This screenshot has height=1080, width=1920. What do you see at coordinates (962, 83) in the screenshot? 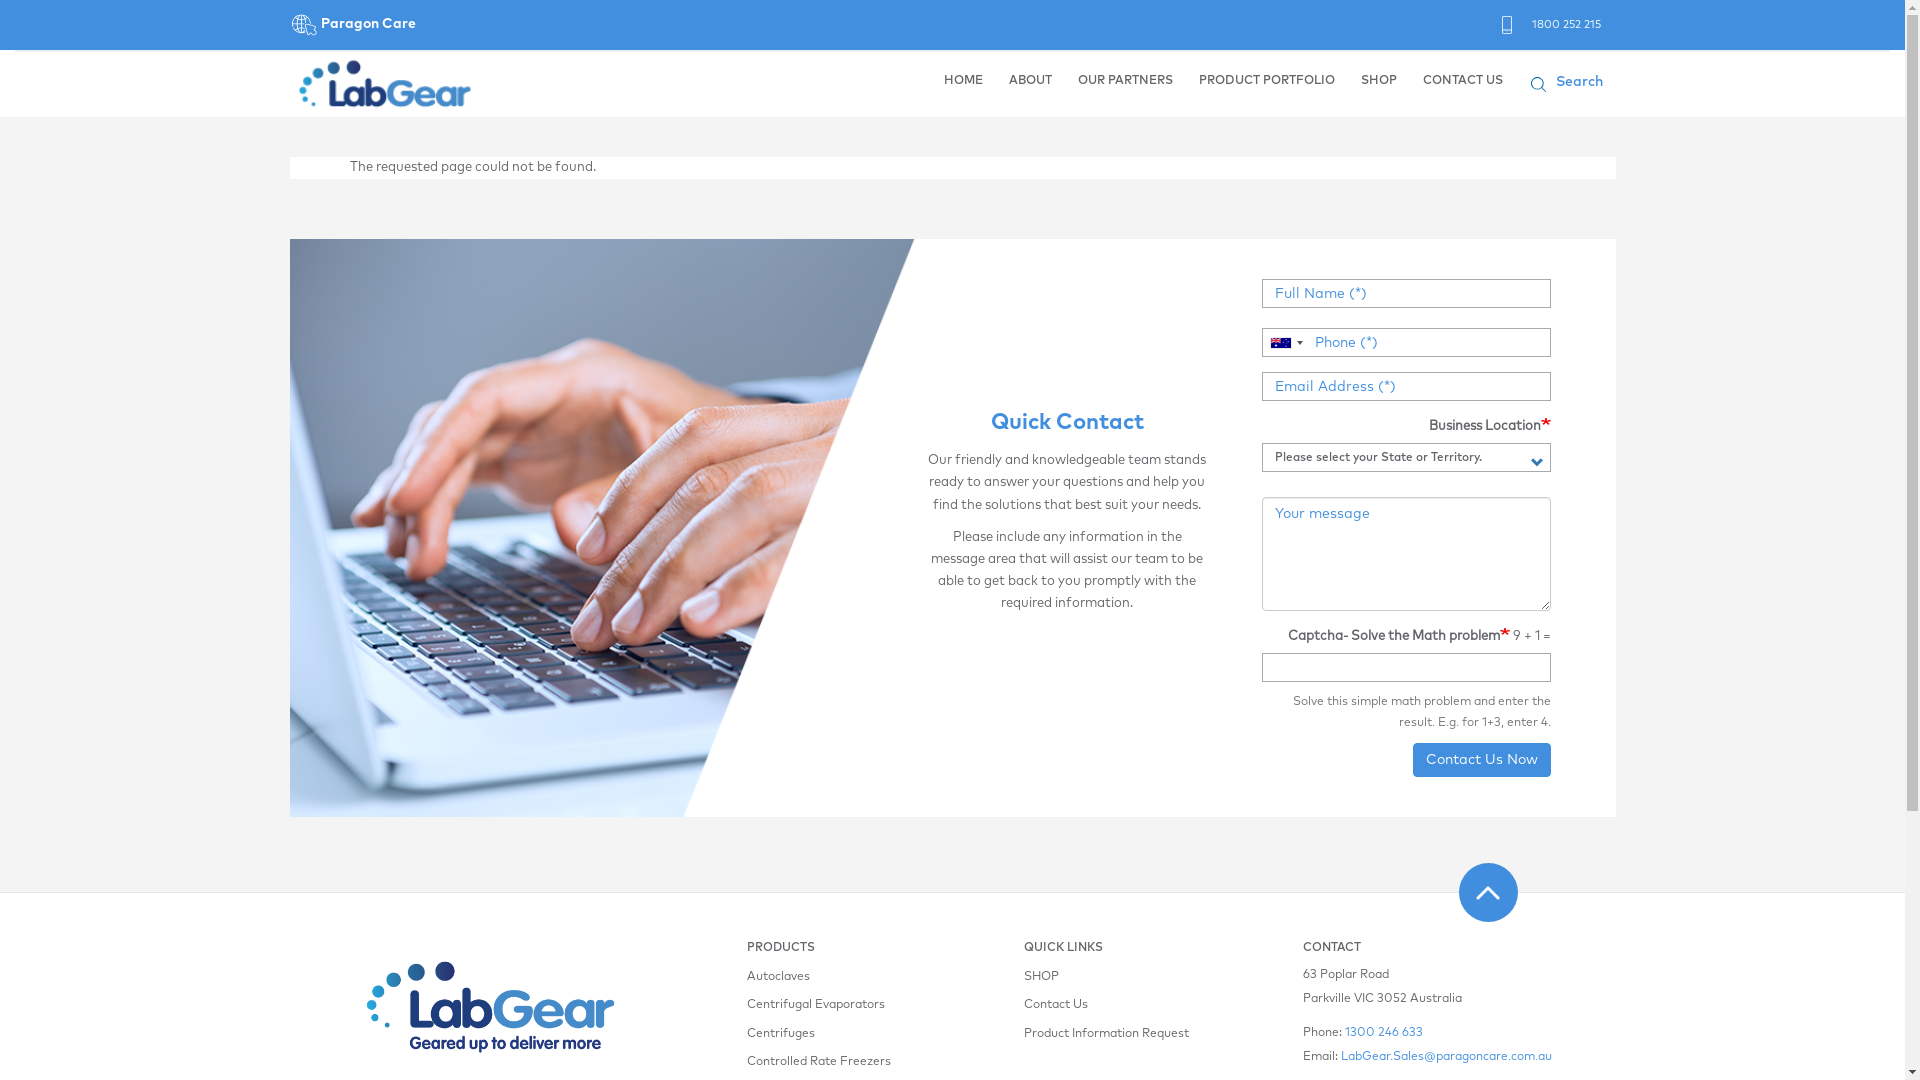
I see `HOME` at bounding box center [962, 83].